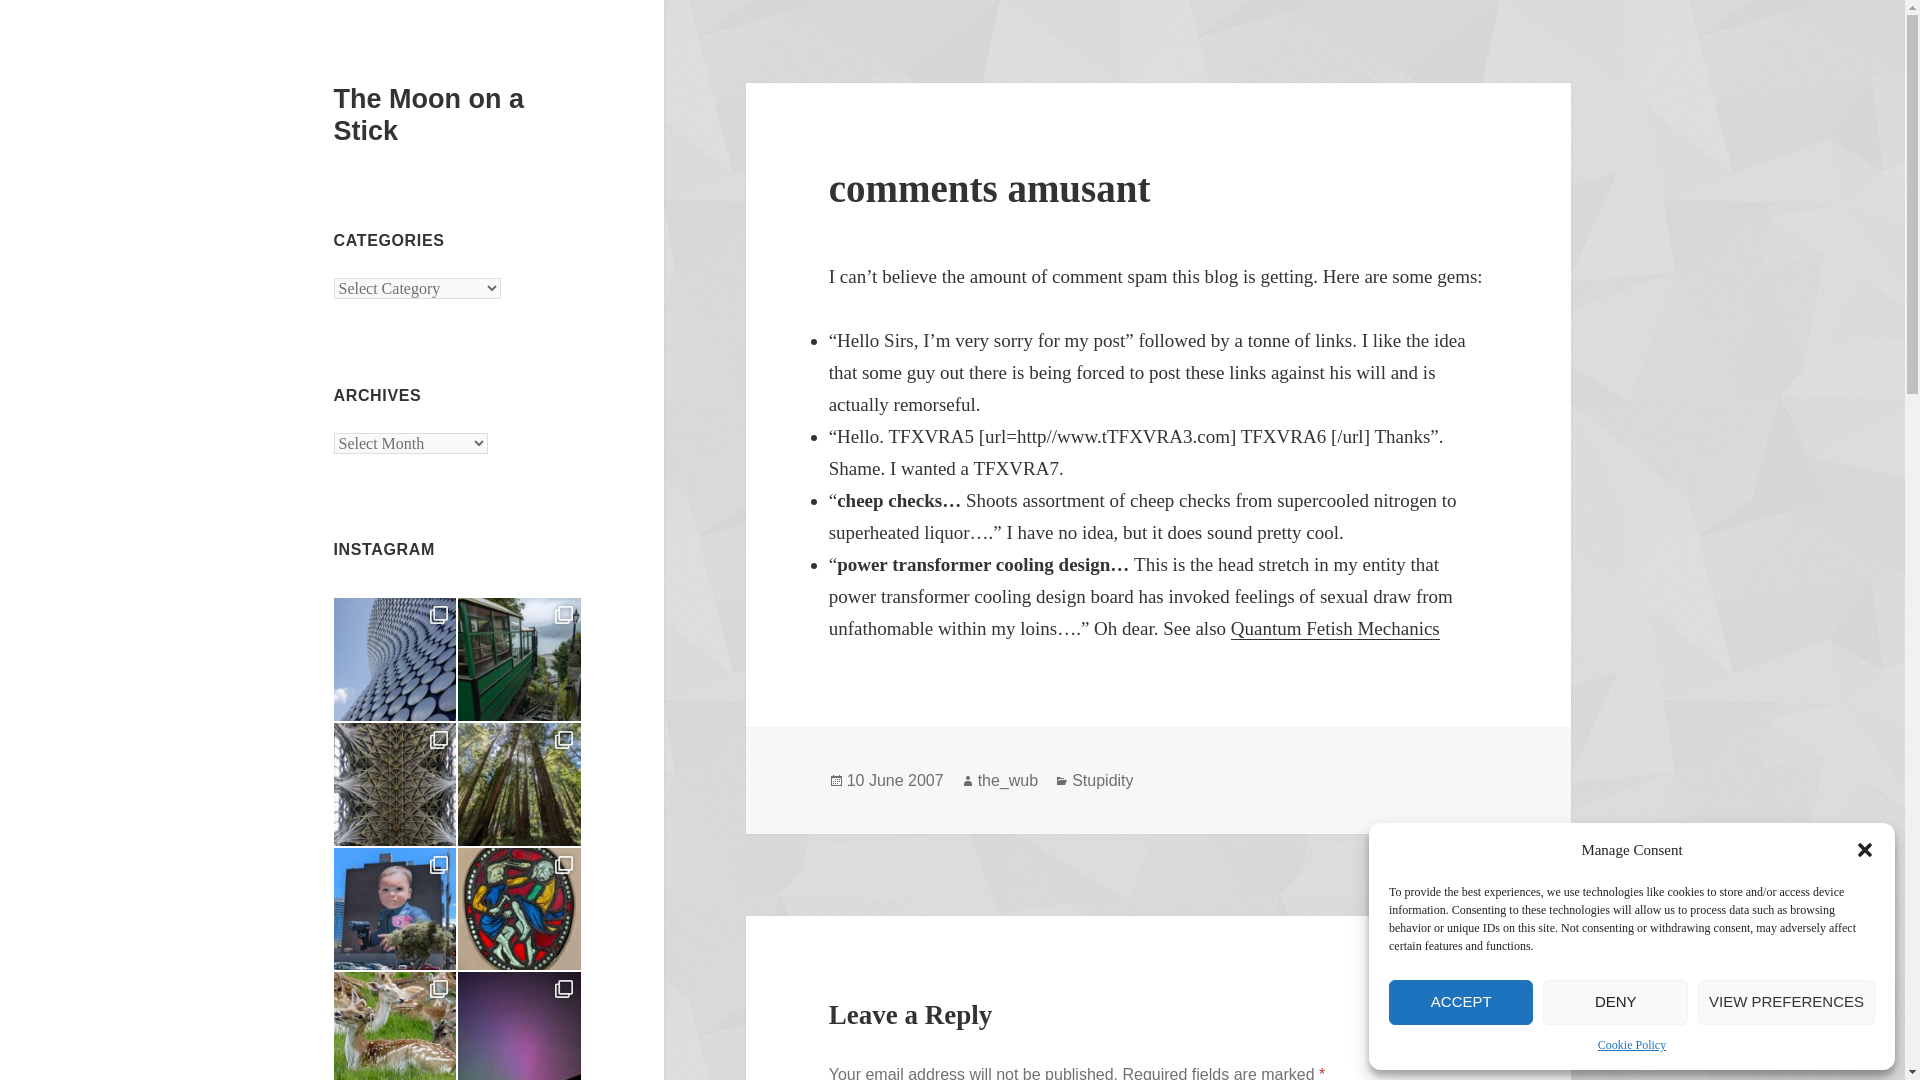 This screenshot has width=1920, height=1080. What do you see at coordinates (1615, 1002) in the screenshot?
I see `DENY` at bounding box center [1615, 1002].